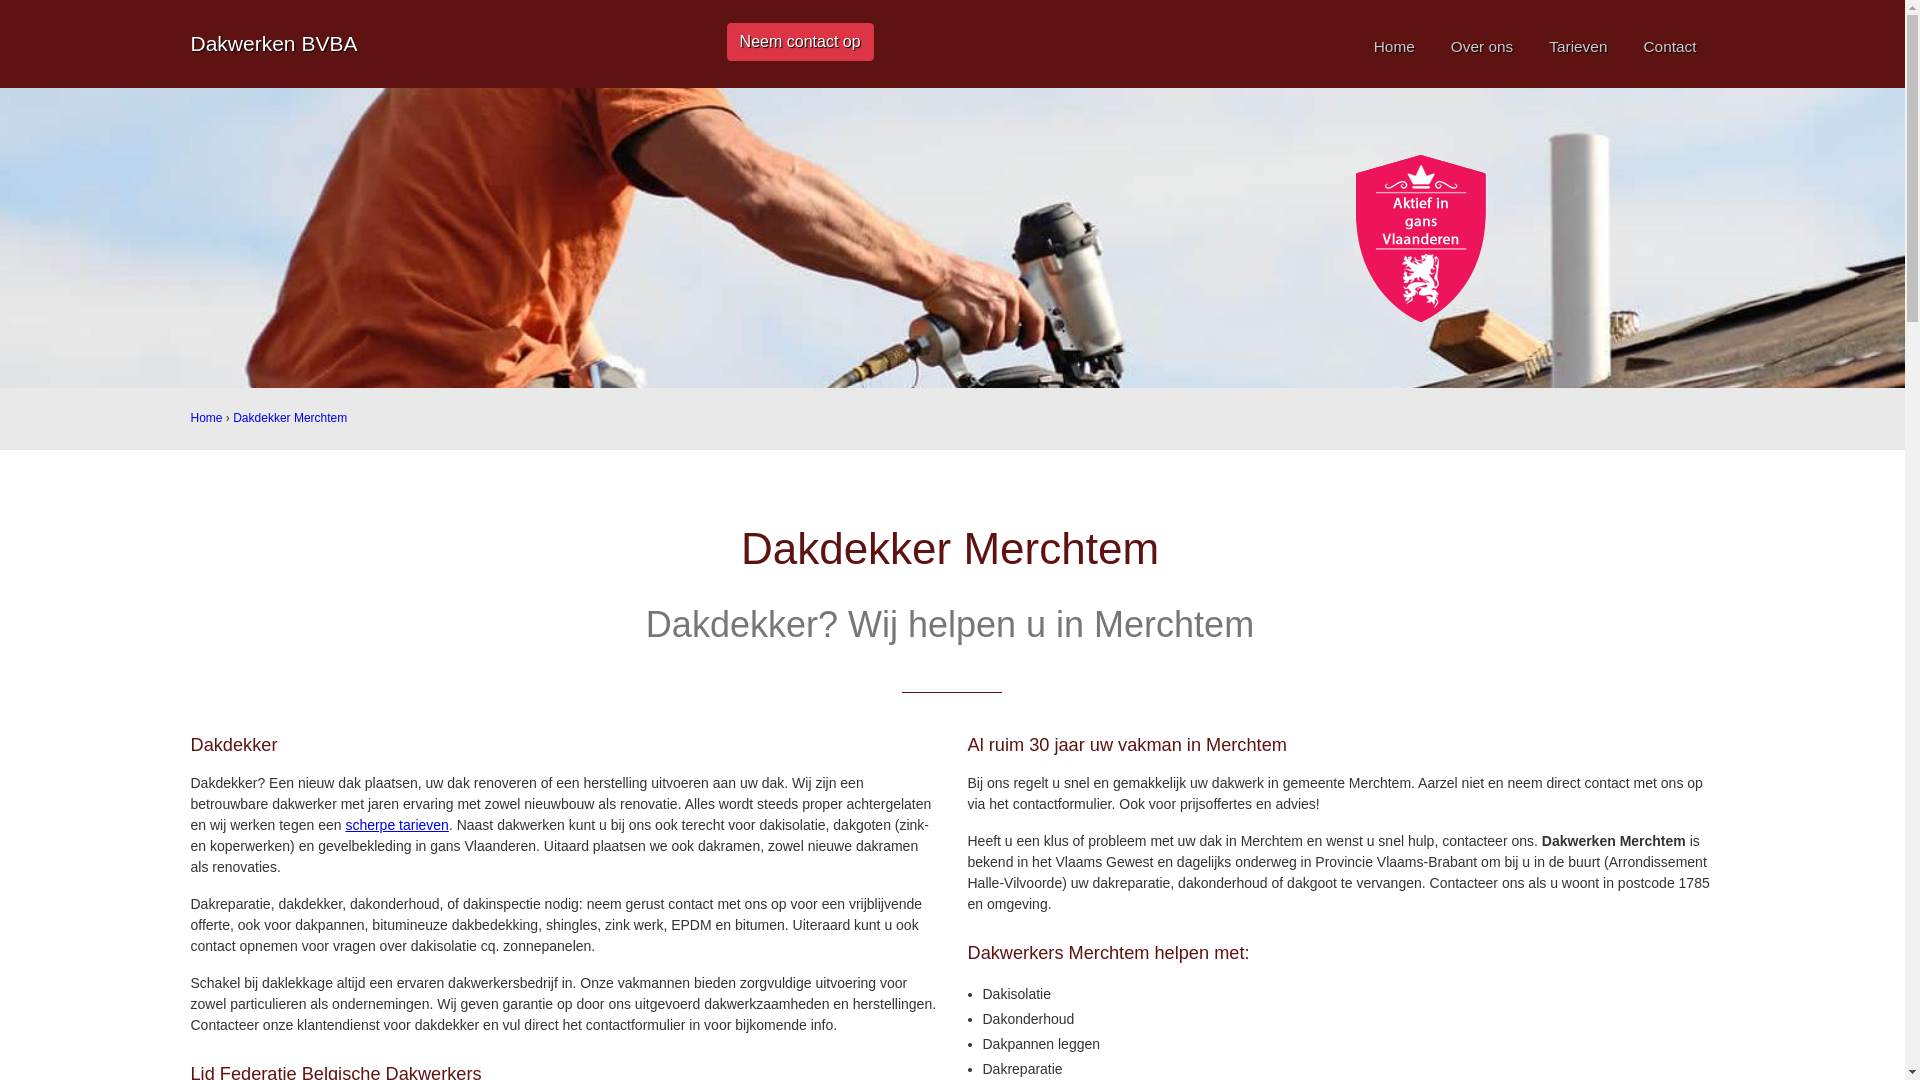 Image resolution: width=1920 pixels, height=1080 pixels. What do you see at coordinates (274, 44) in the screenshot?
I see `Dakwerken BVBA` at bounding box center [274, 44].